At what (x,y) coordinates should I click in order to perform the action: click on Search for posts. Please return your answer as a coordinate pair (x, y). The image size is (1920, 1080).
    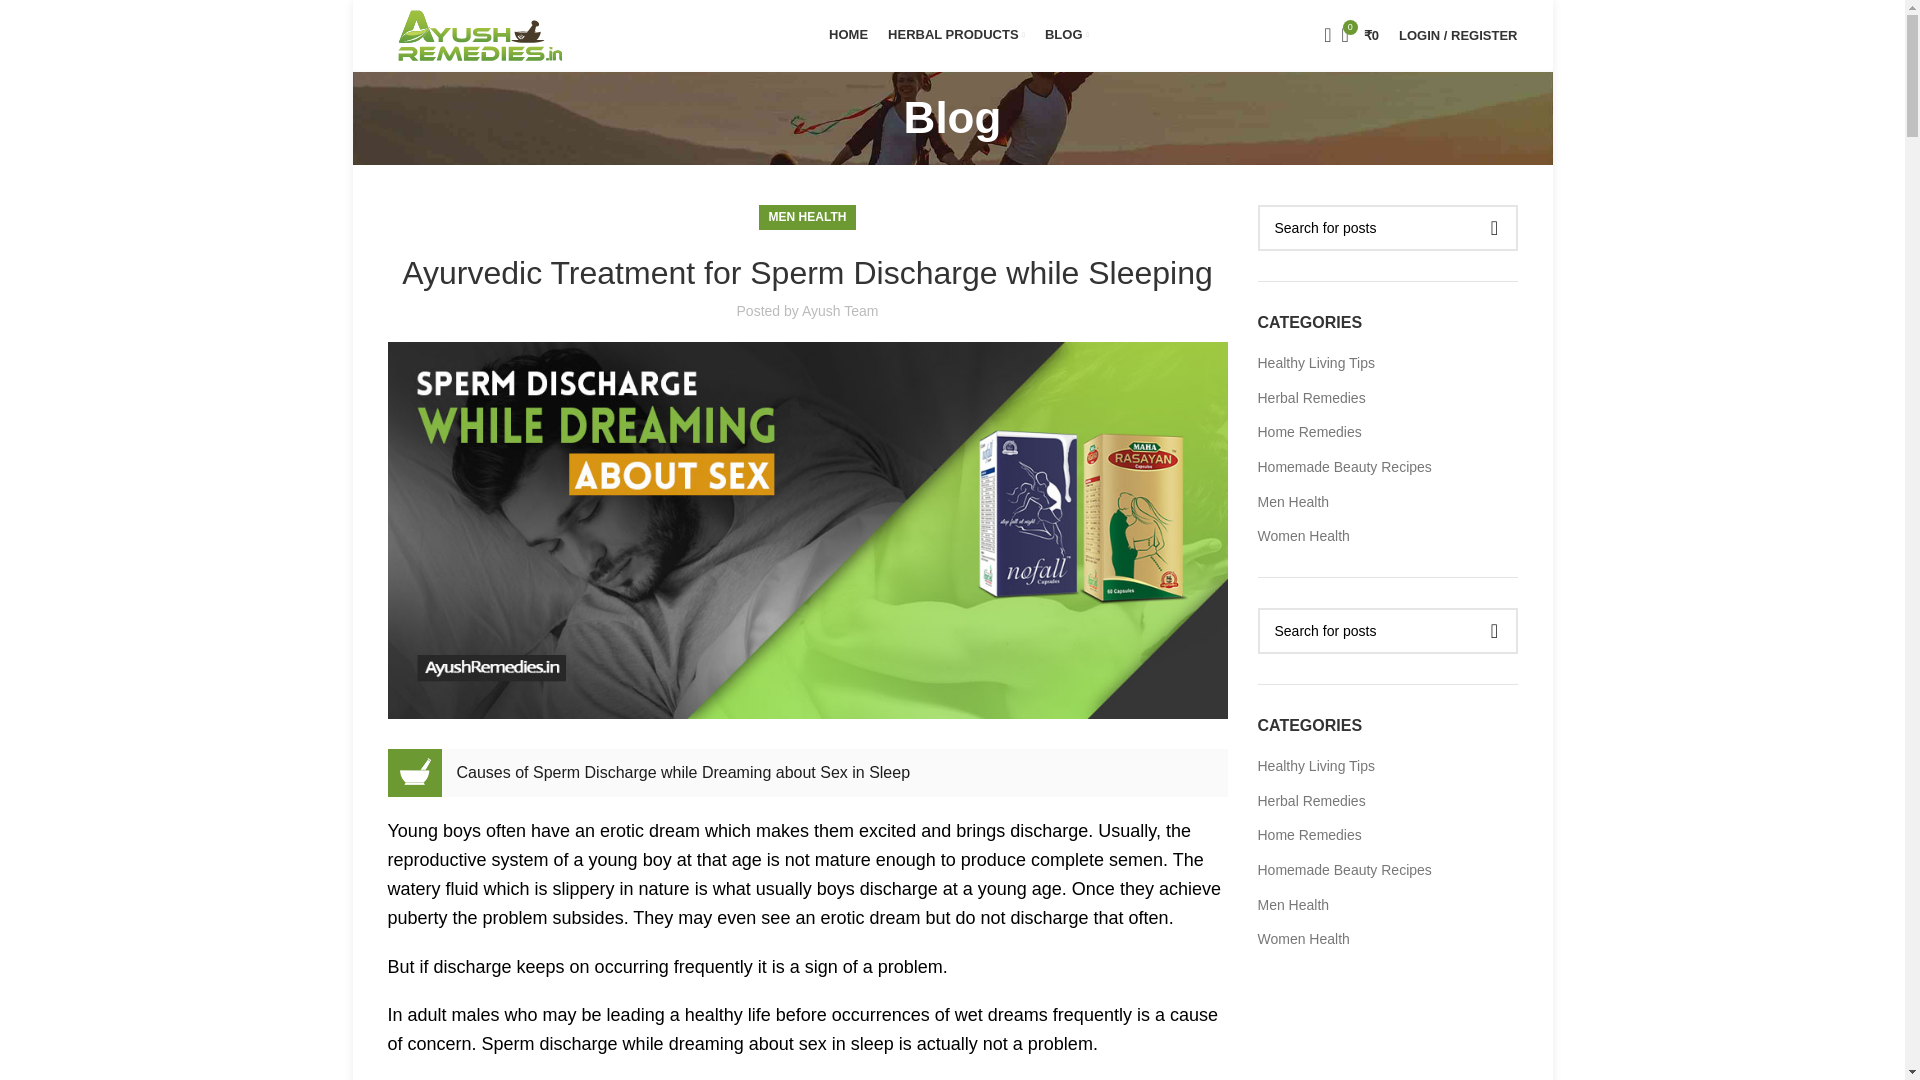
    Looking at the image, I should click on (1388, 228).